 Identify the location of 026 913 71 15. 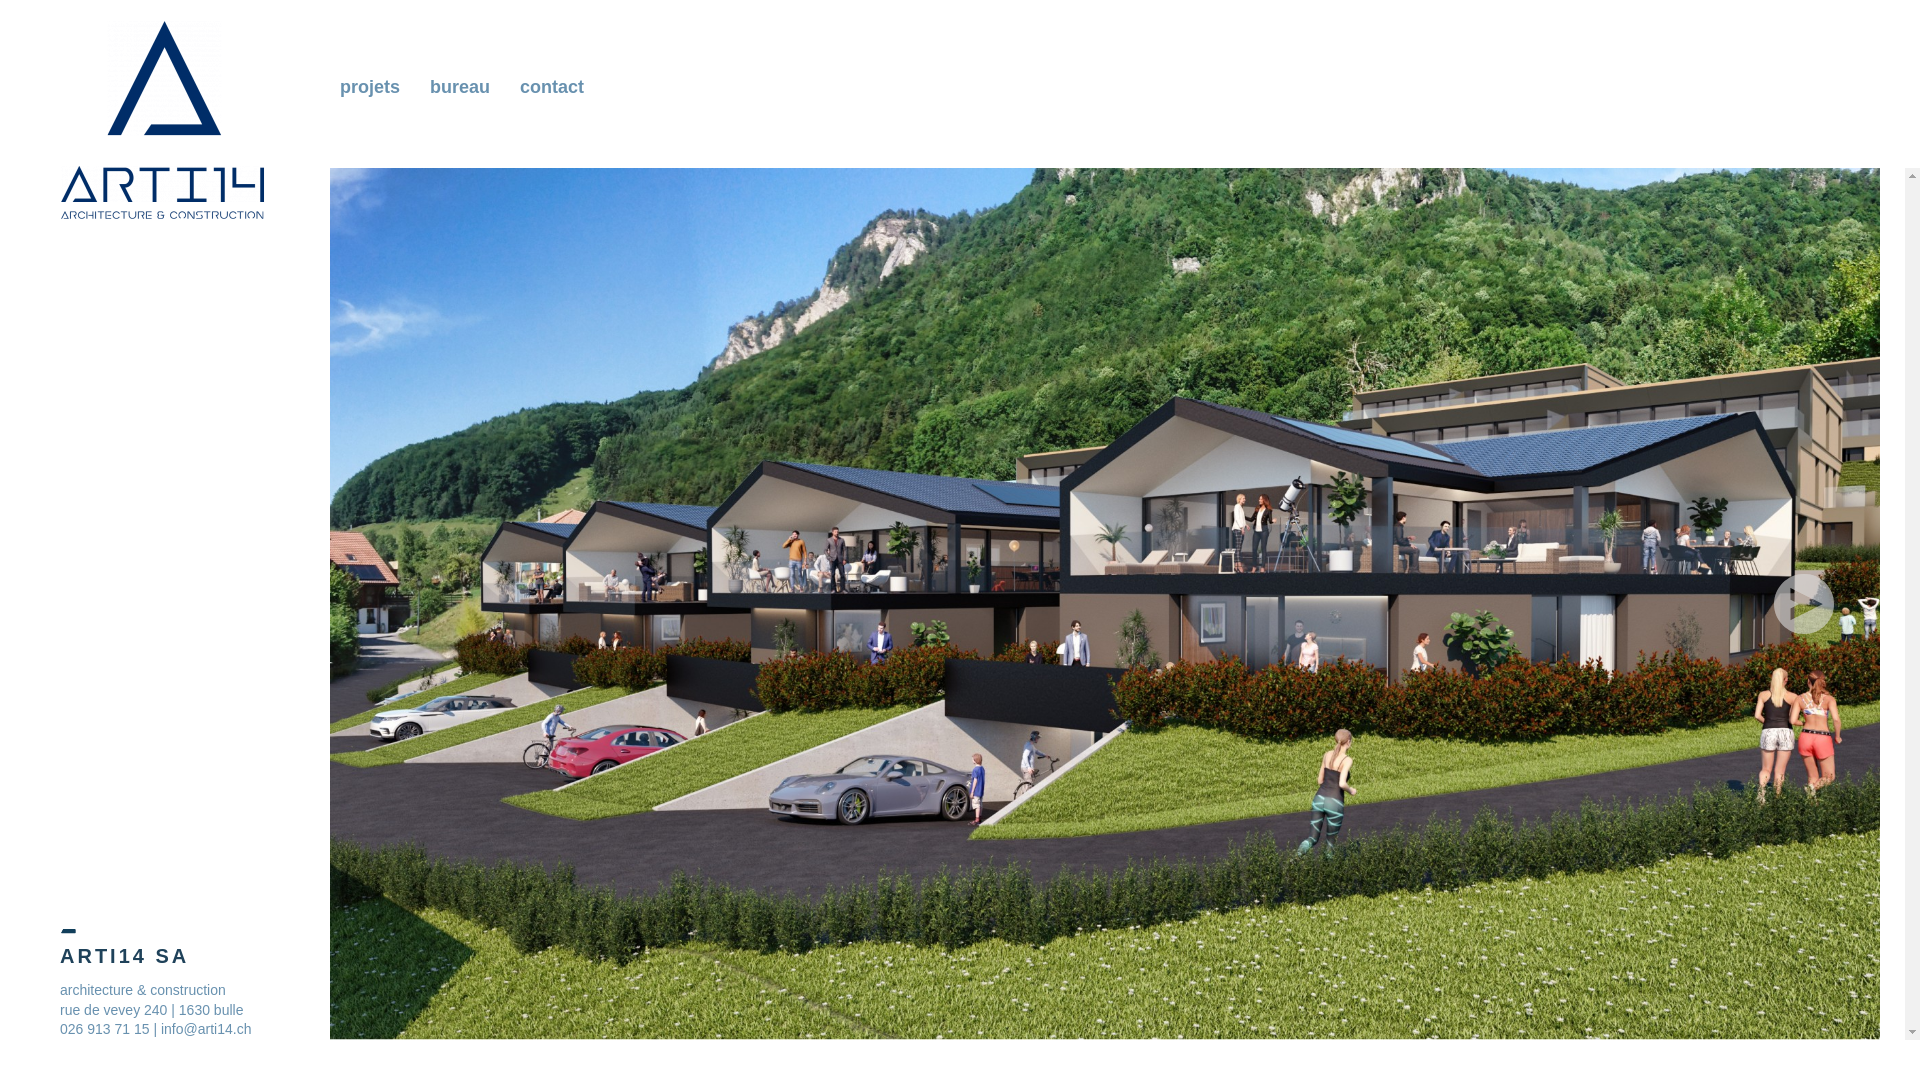
(105, 1029).